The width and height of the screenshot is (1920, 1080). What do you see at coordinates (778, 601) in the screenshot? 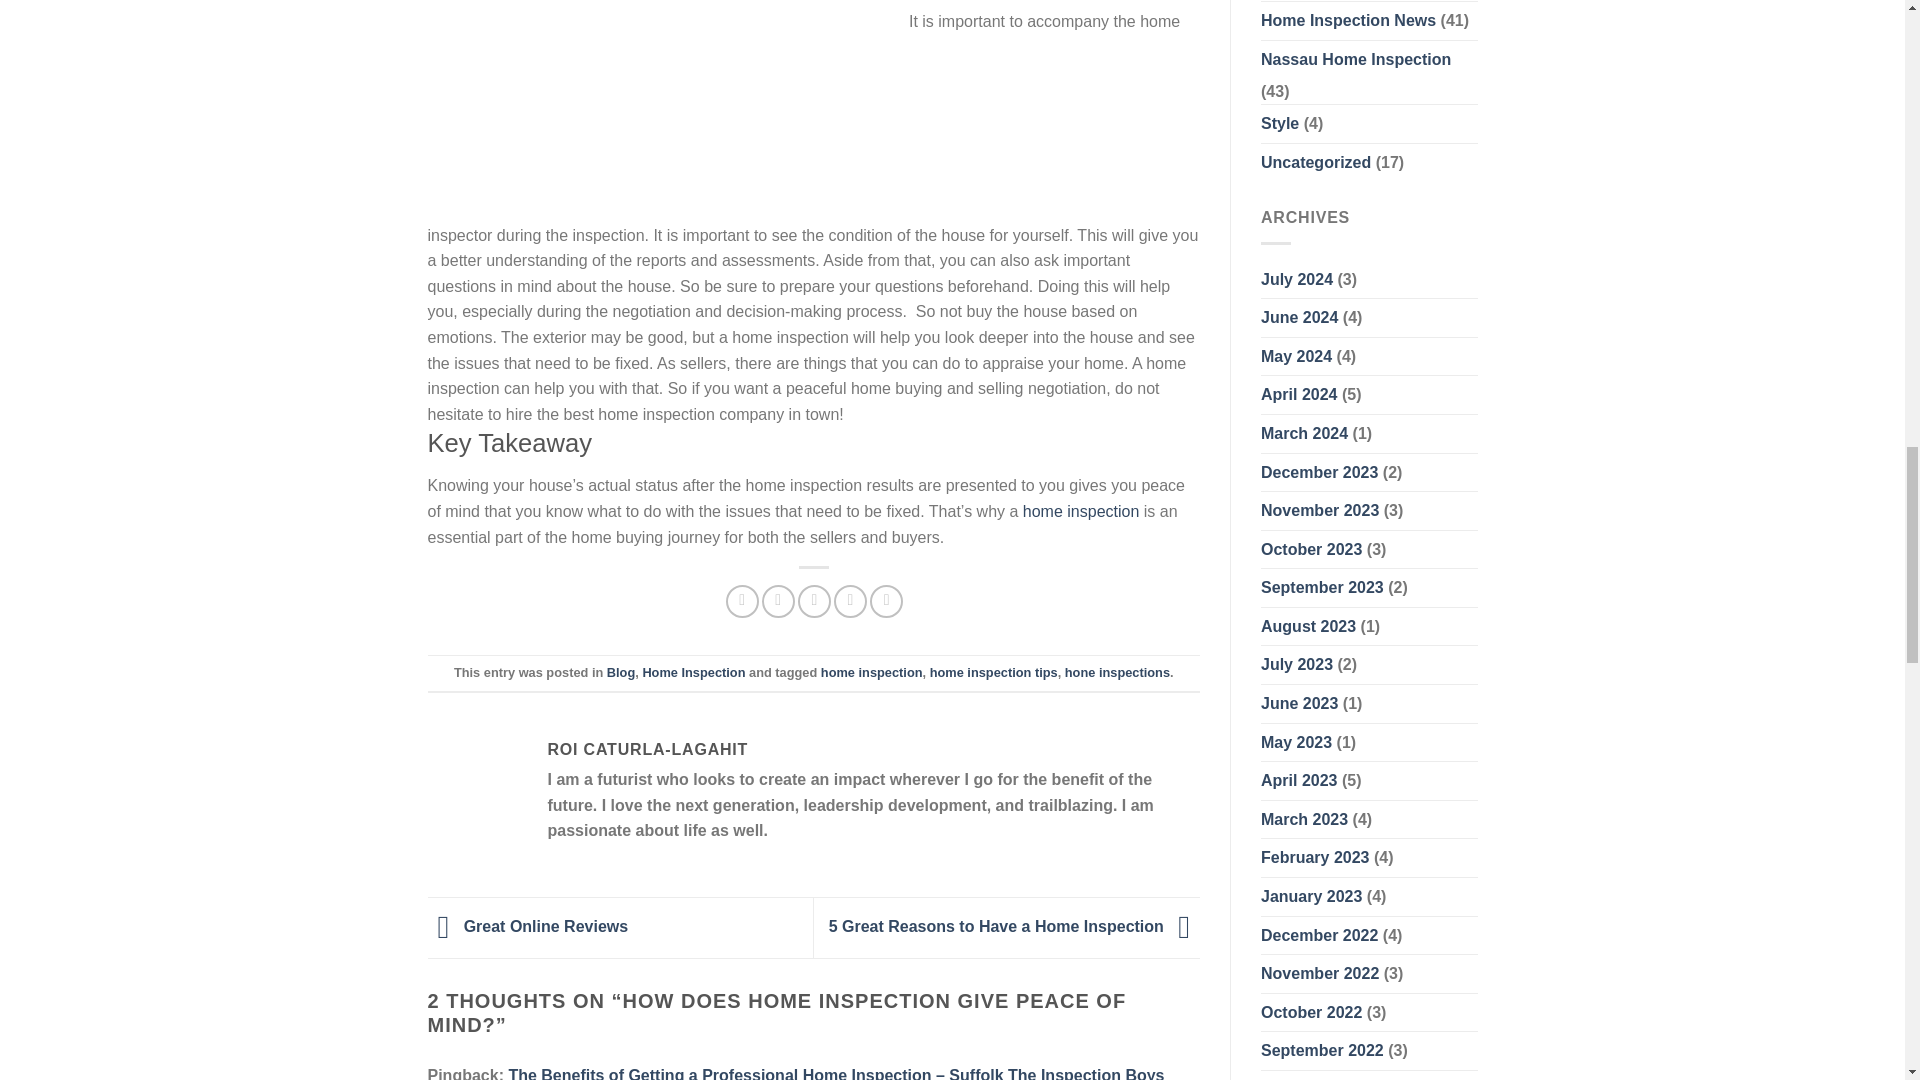
I see `Share on Twitter` at bounding box center [778, 601].